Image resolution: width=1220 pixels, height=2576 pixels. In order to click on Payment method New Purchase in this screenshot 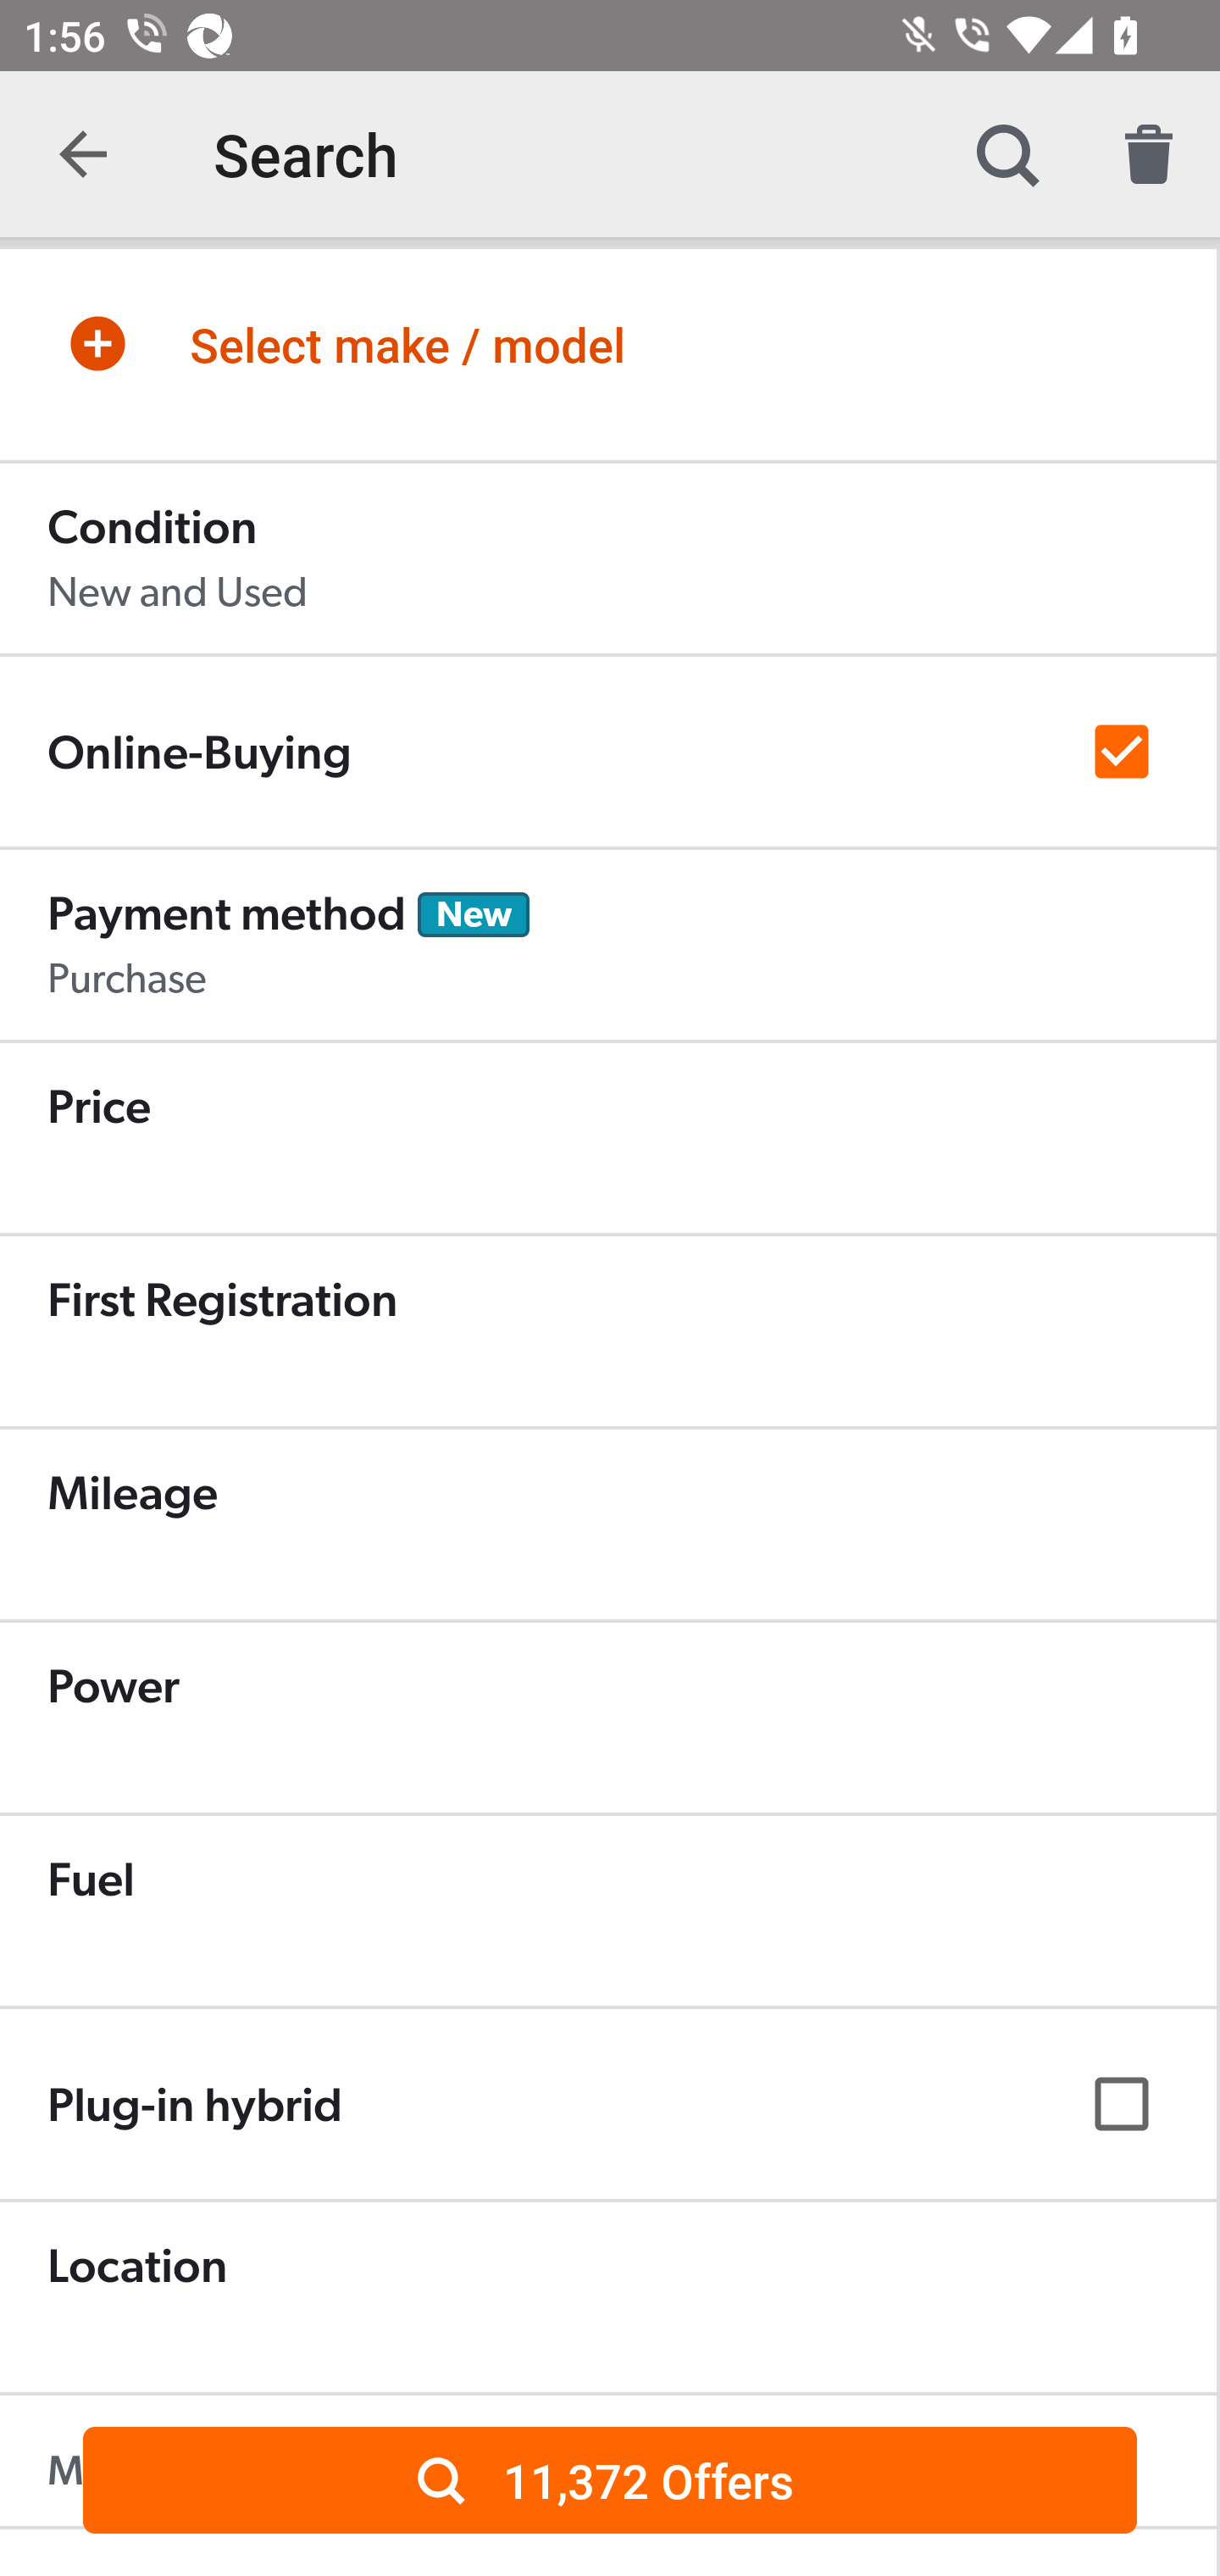, I will do `click(608, 946)`.